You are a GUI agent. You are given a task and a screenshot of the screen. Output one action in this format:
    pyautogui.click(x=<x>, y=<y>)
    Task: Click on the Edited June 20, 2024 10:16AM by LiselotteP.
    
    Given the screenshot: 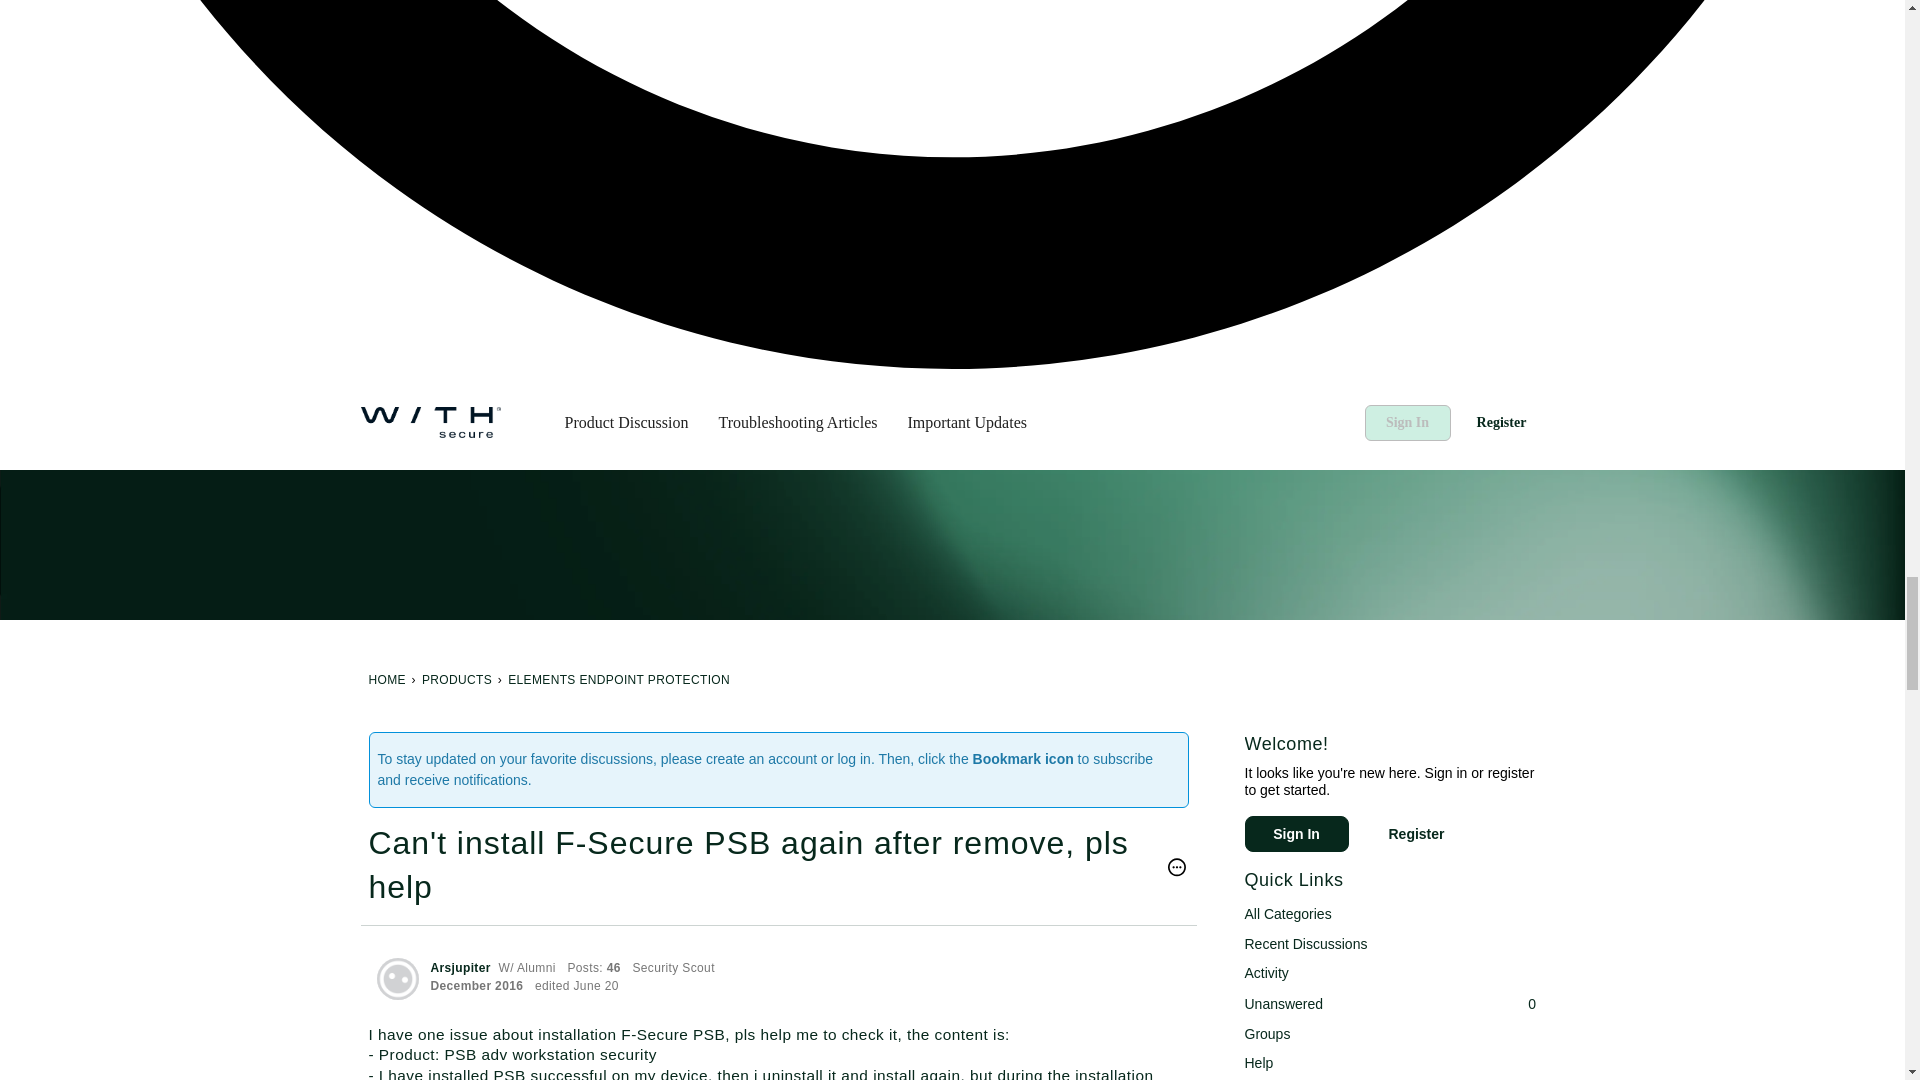 What is the action you would take?
    pyautogui.click(x=576, y=985)
    